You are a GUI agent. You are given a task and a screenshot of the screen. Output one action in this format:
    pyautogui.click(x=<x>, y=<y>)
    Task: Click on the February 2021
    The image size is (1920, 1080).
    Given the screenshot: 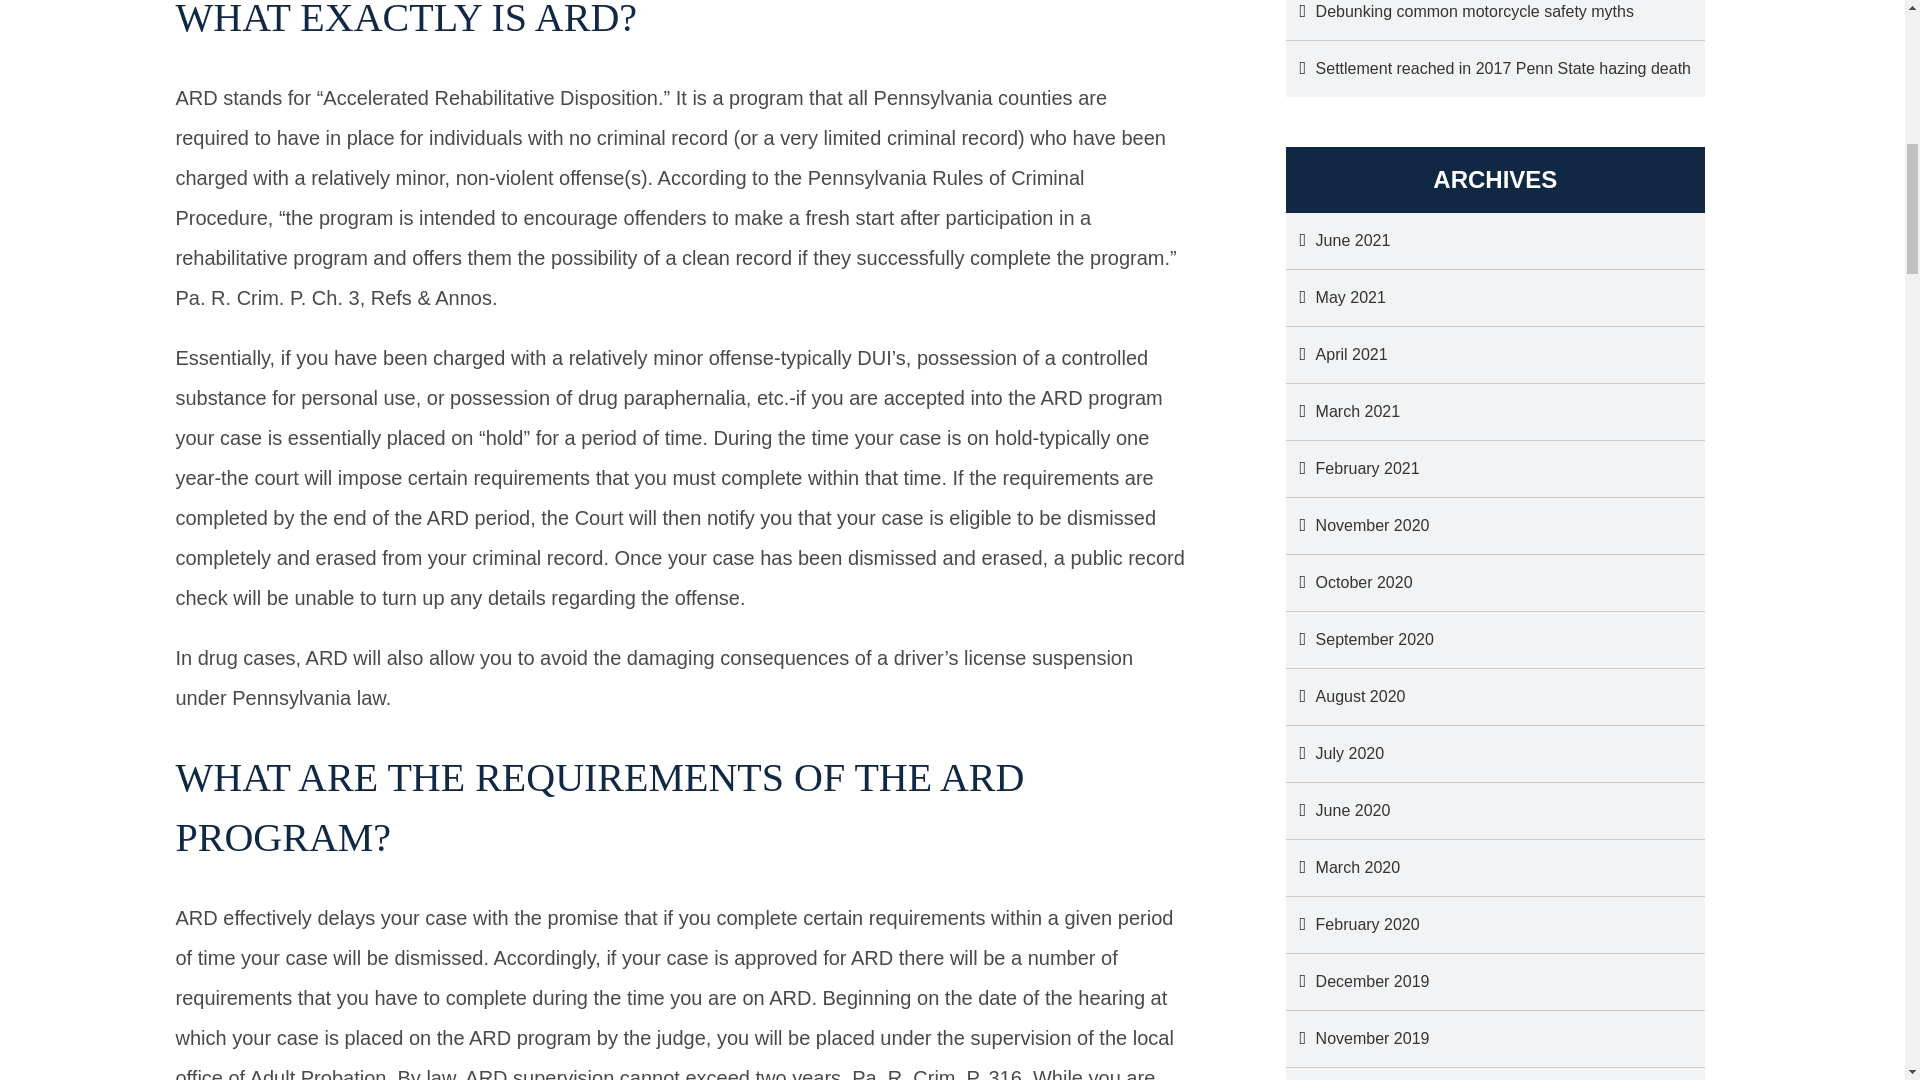 What is the action you would take?
    pyautogui.click(x=1353, y=468)
    